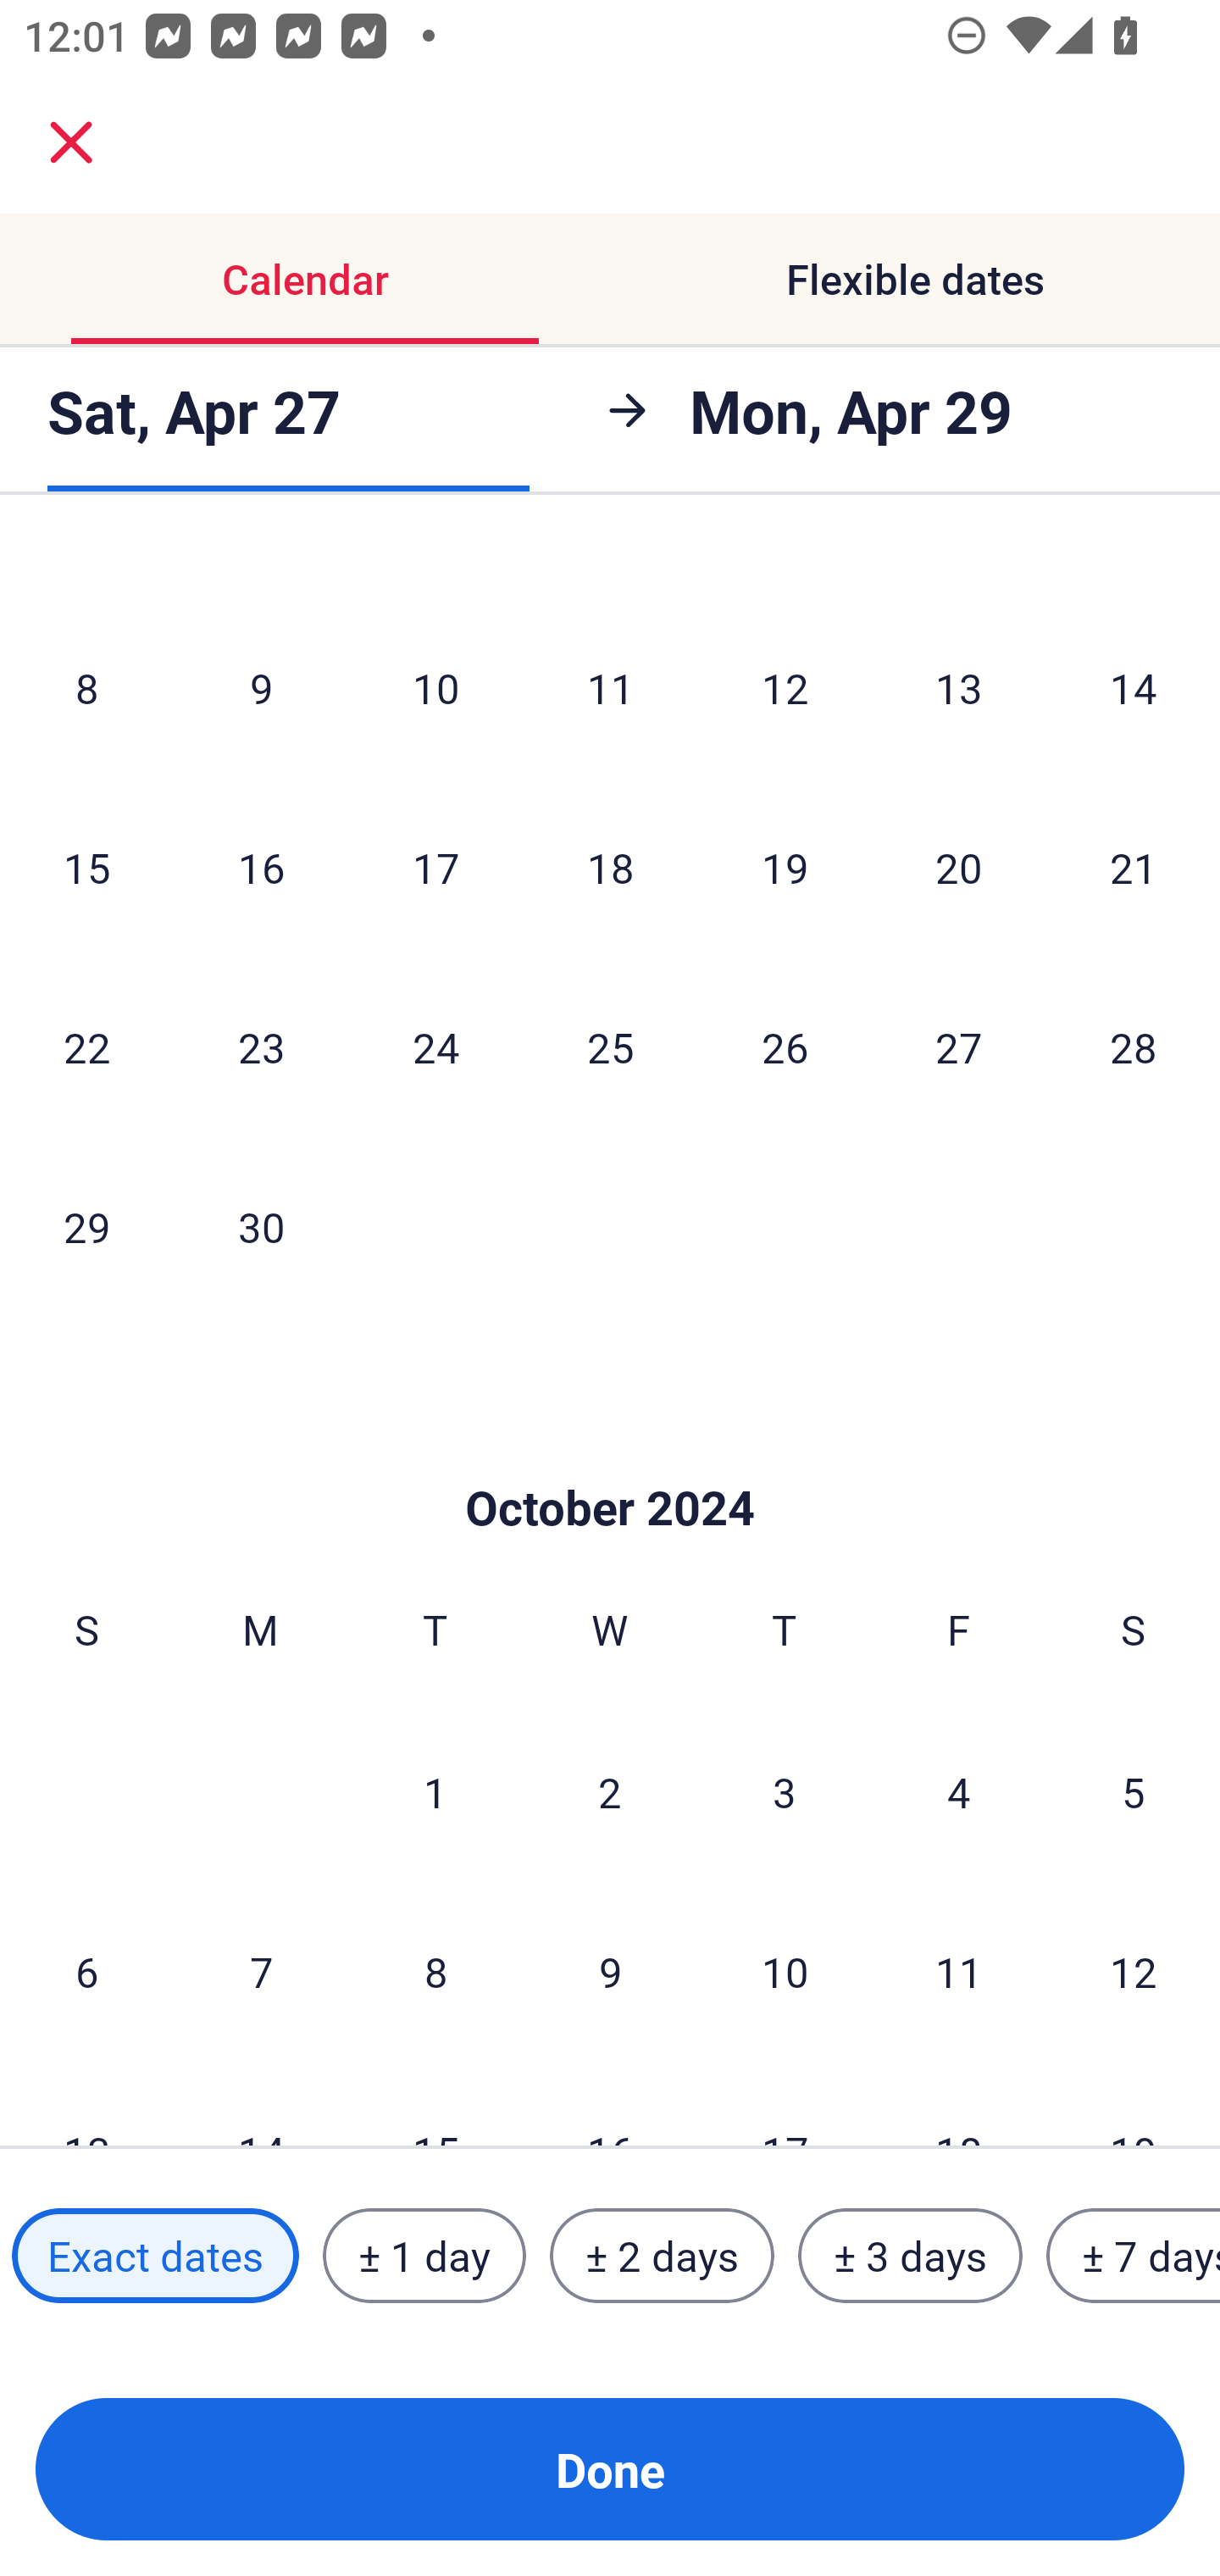 This screenshot has width=1220, height=2576. What do you see at coordinates (785, 866) in the screenshot?
I see `19 Thursday, September 19, 2024` at bounding box center [785, 866].